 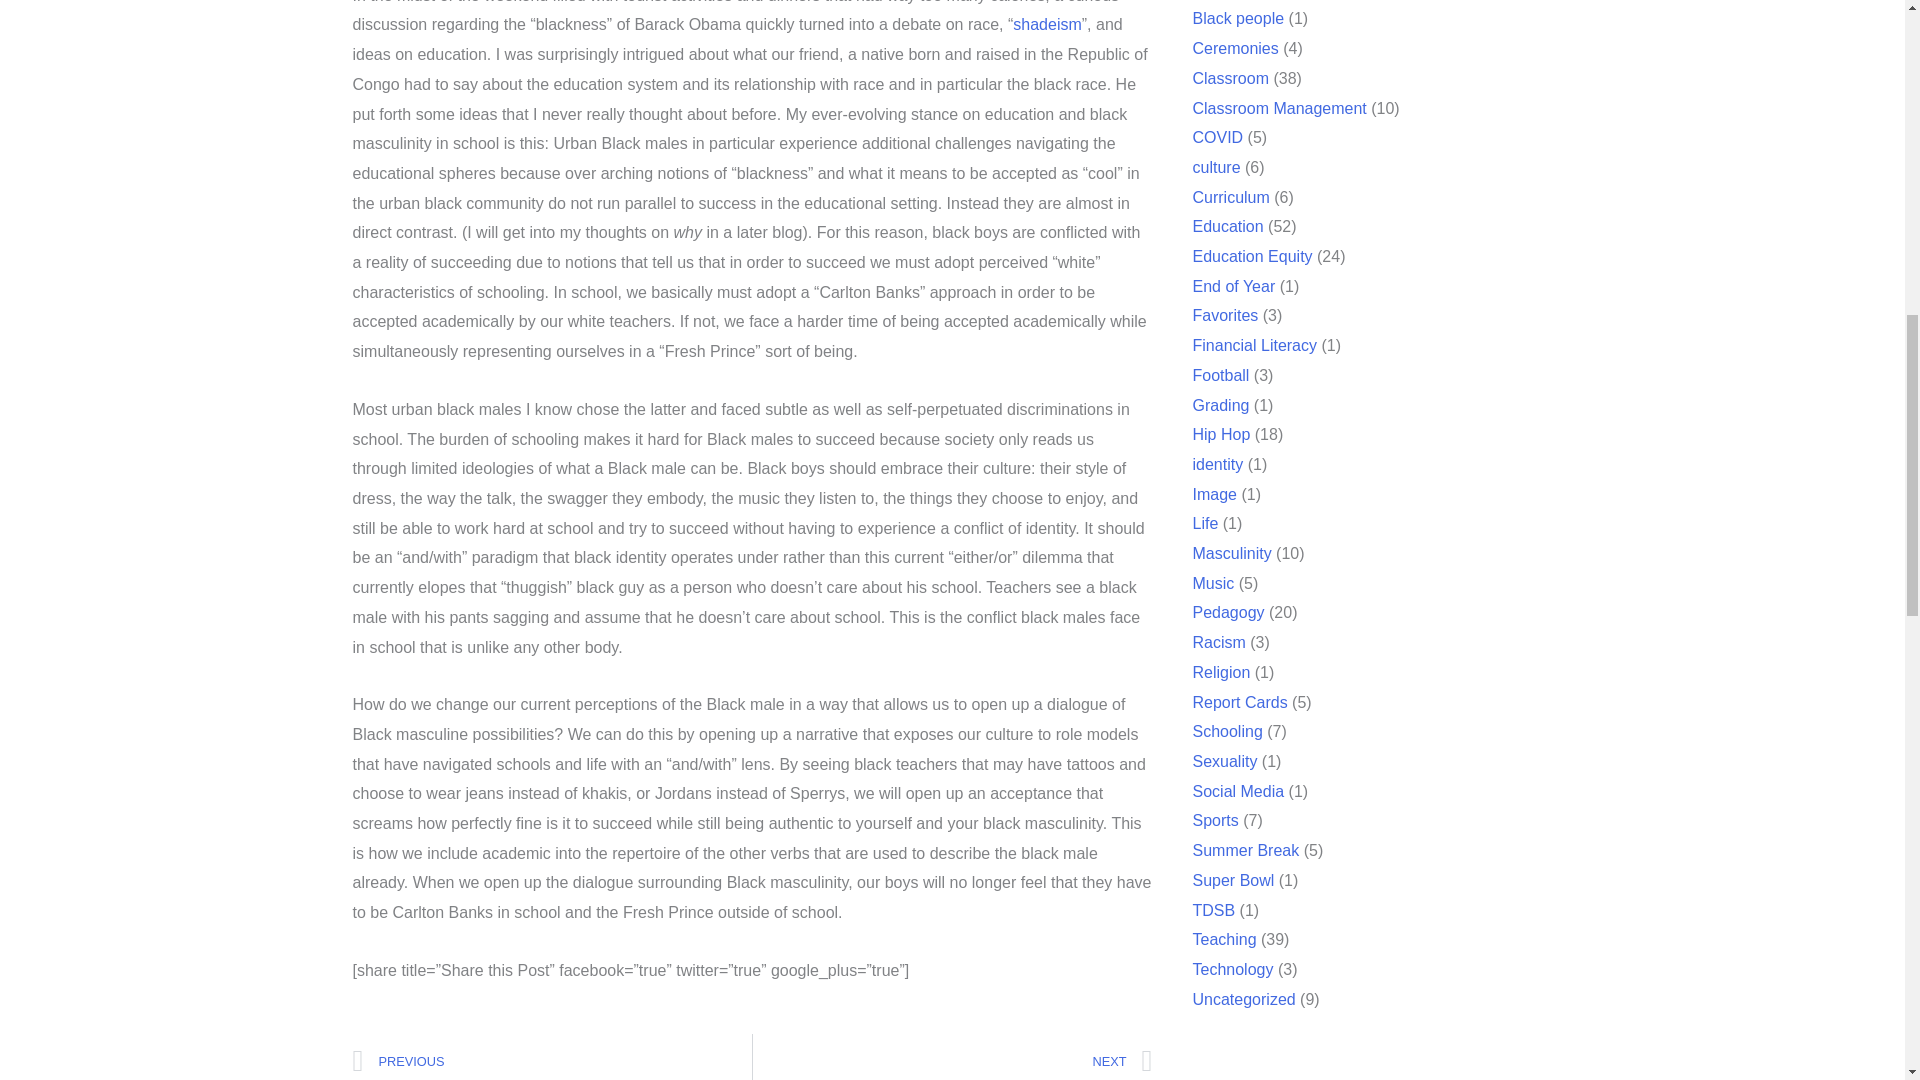 I want to click on BLACK MEN, so click(x=417, y=388).